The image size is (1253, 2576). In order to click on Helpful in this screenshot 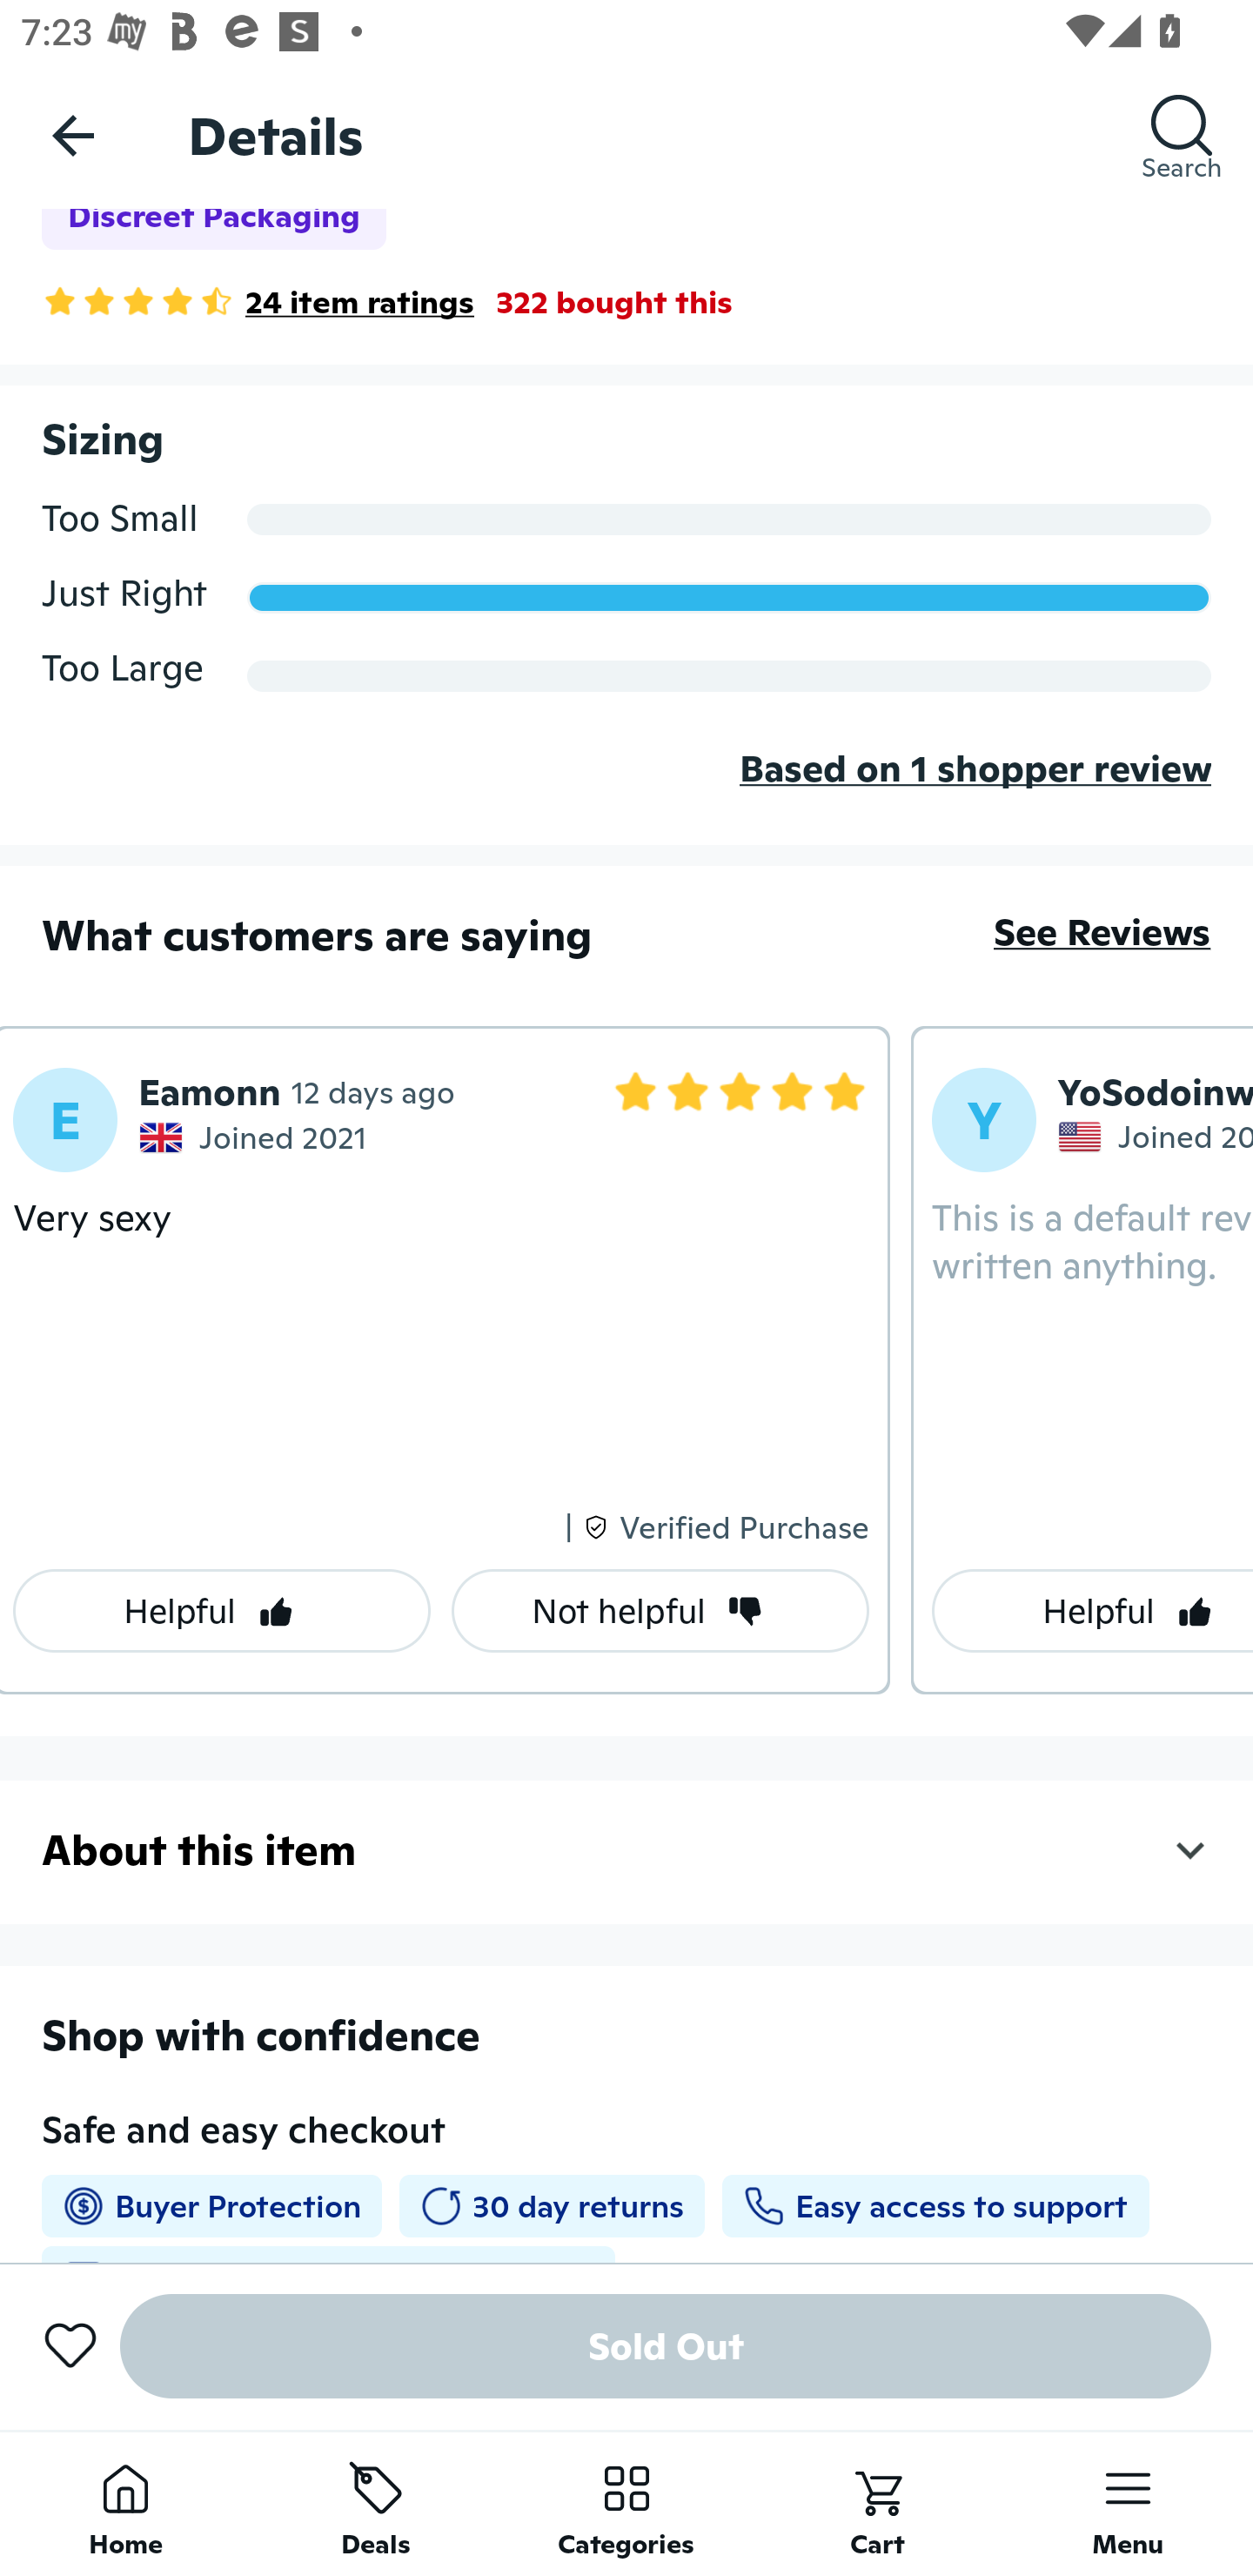, I will do `click(1093, 1611)`.